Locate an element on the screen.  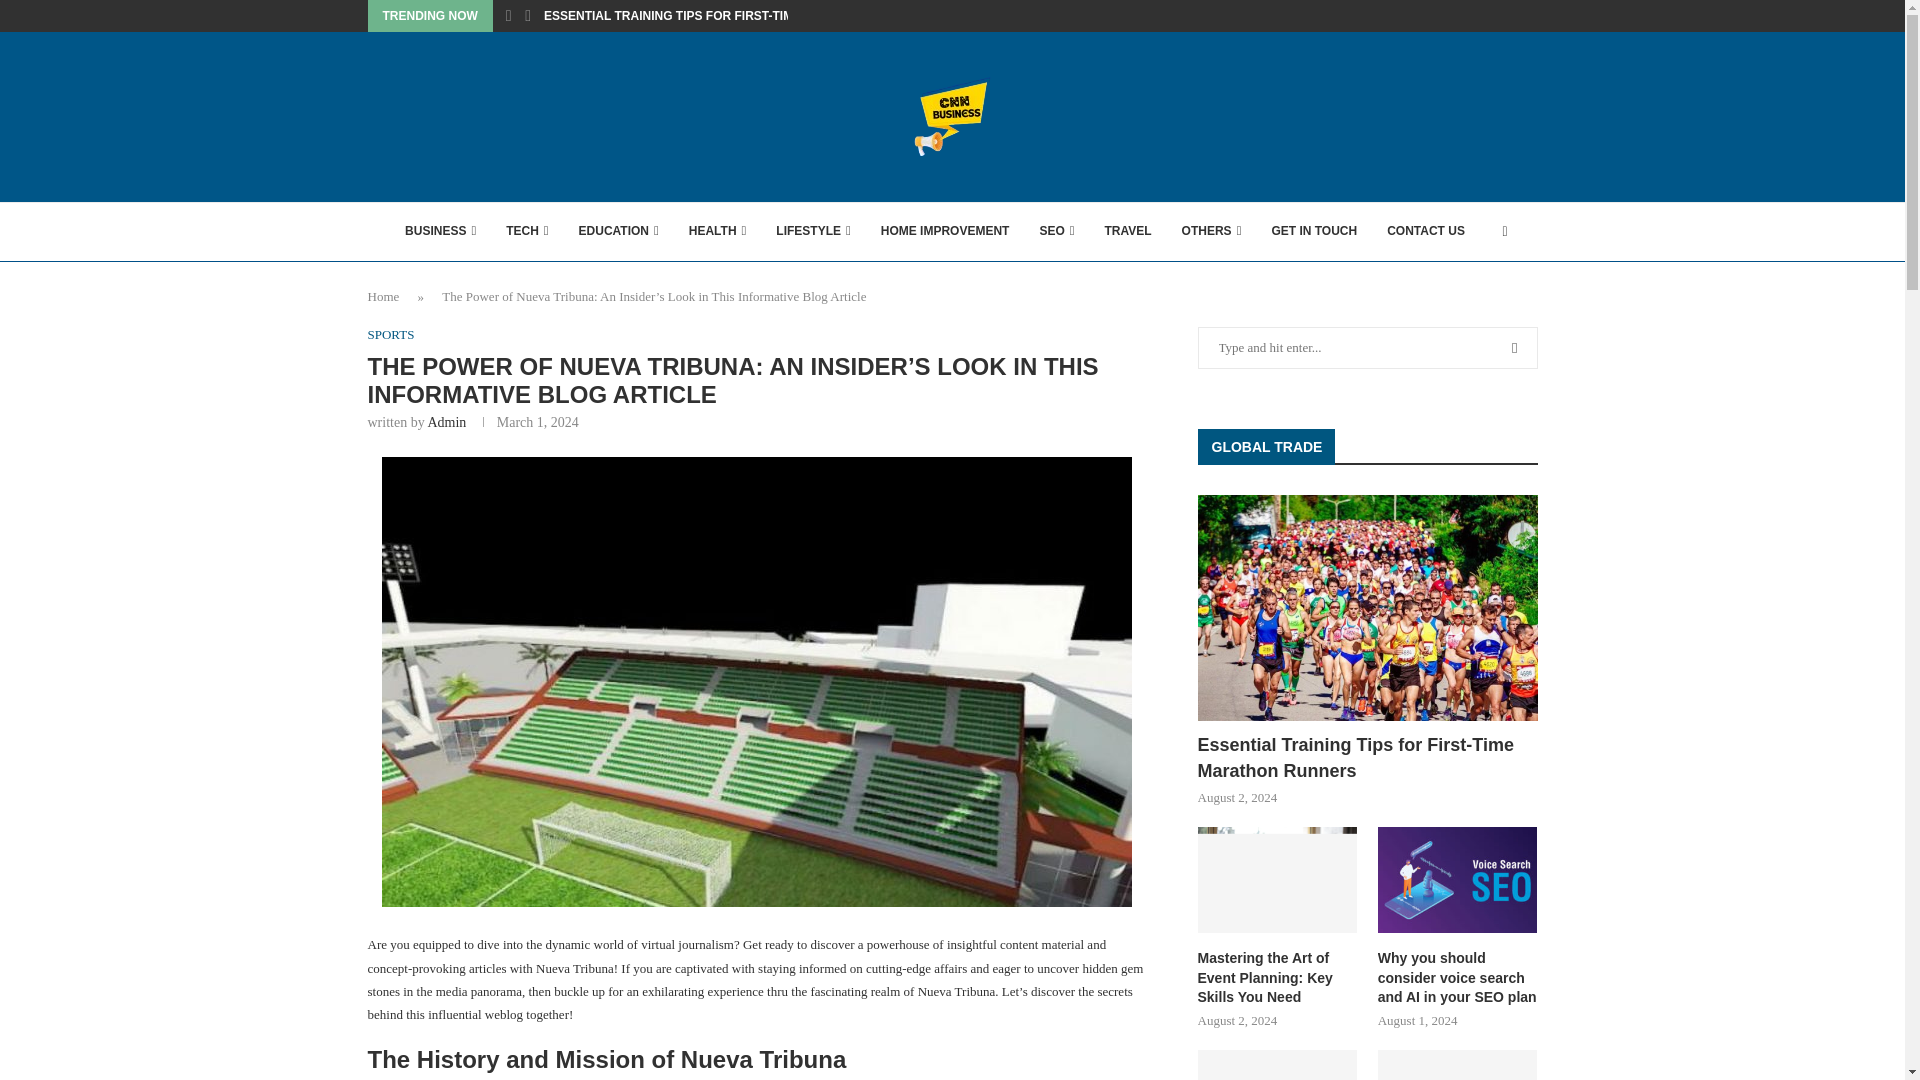
Mastering the Art of Event Planning: Key Skills You Need is located at coordinates (1278, 978).